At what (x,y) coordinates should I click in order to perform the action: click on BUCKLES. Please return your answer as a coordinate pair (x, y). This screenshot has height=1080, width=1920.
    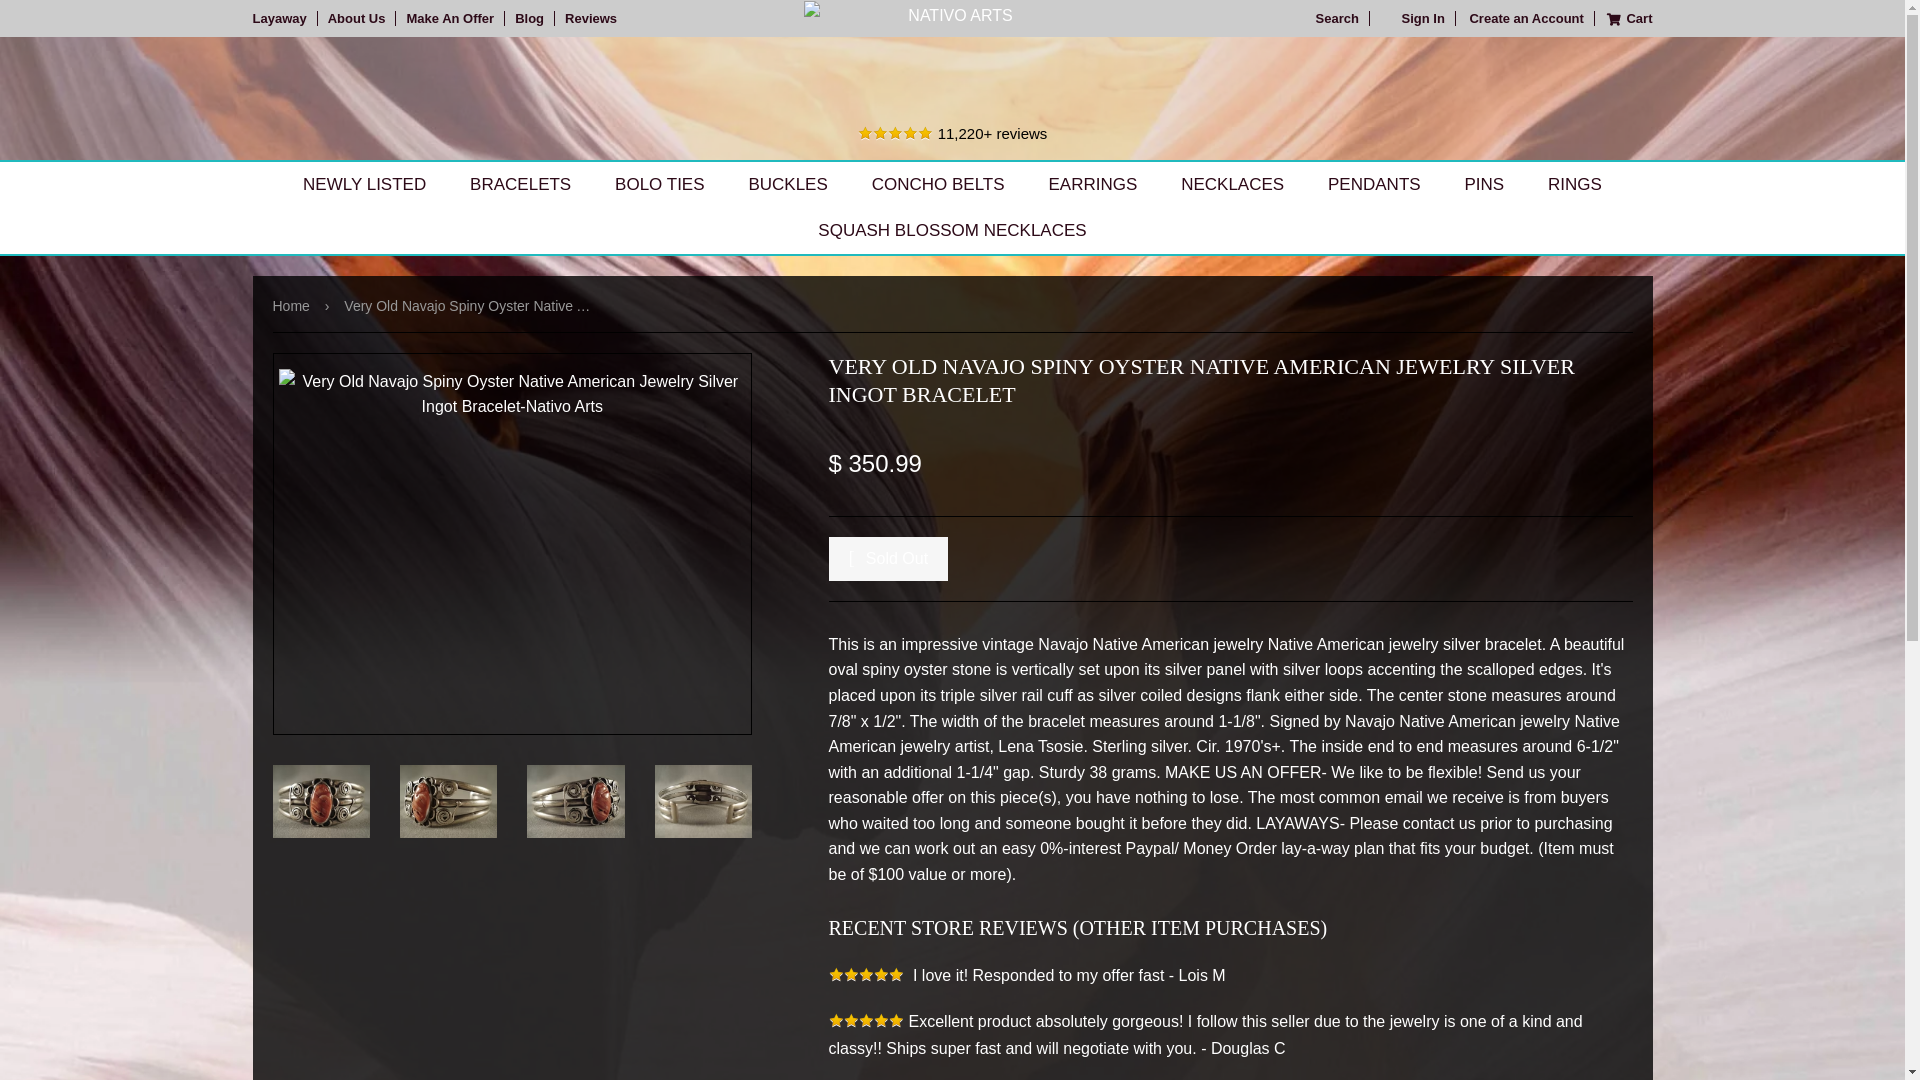
    Looking at the image, I should click on (786, 185).